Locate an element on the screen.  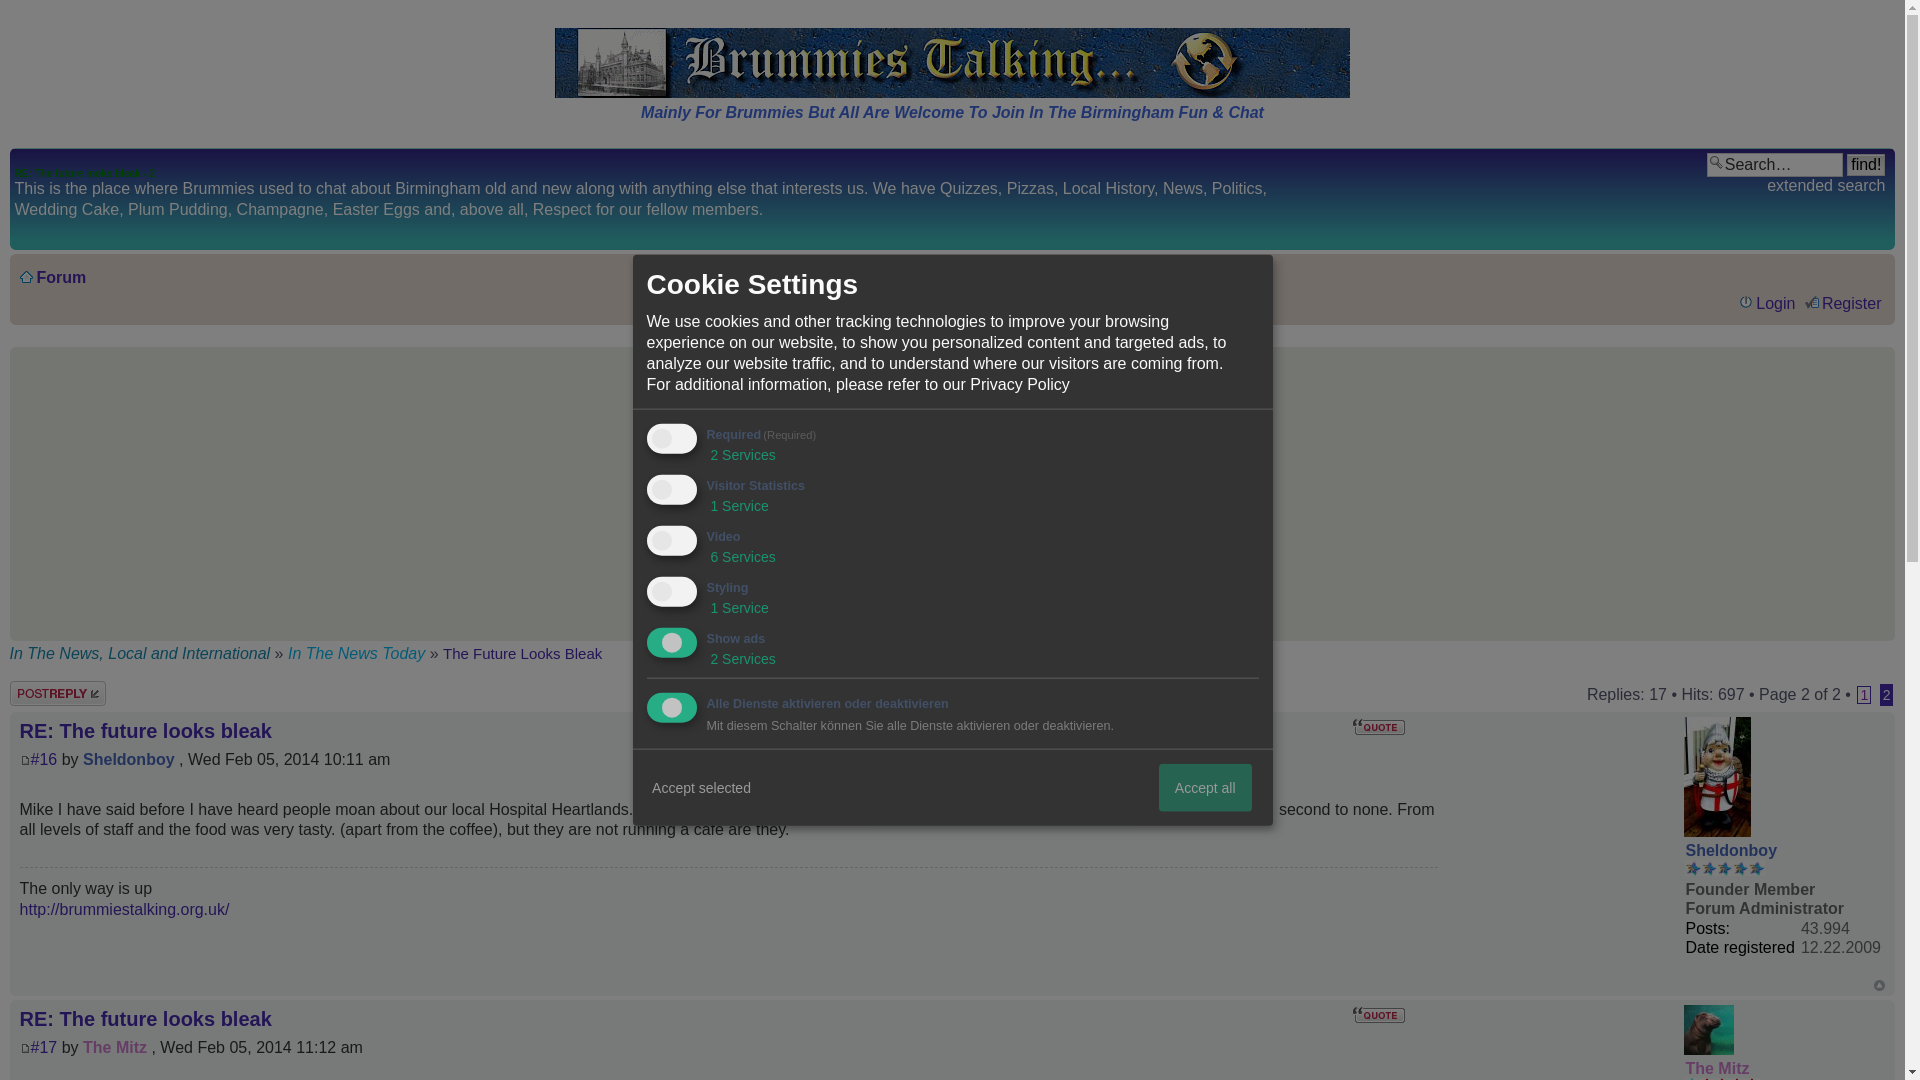
Login is located at coordinates (1766, 303).